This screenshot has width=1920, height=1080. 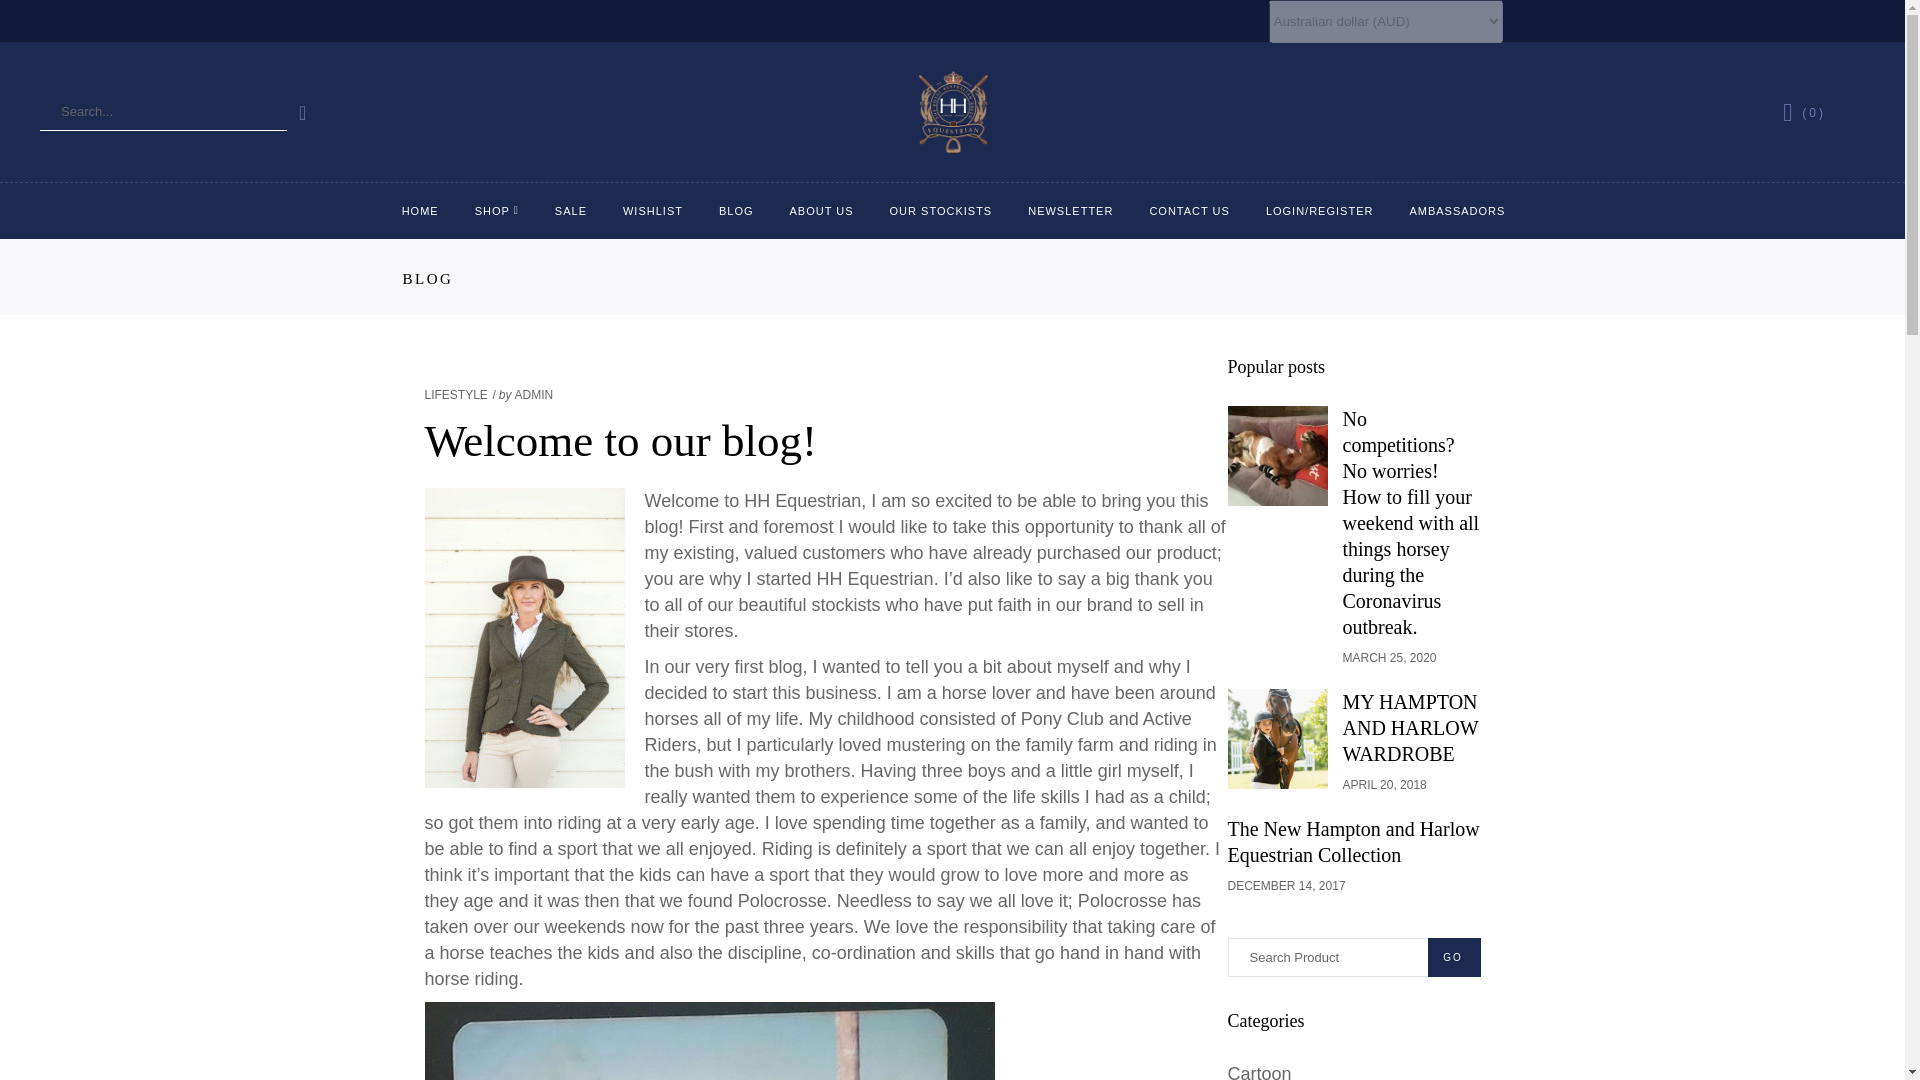 I want to click on HOME, so click(x=420, y=210).